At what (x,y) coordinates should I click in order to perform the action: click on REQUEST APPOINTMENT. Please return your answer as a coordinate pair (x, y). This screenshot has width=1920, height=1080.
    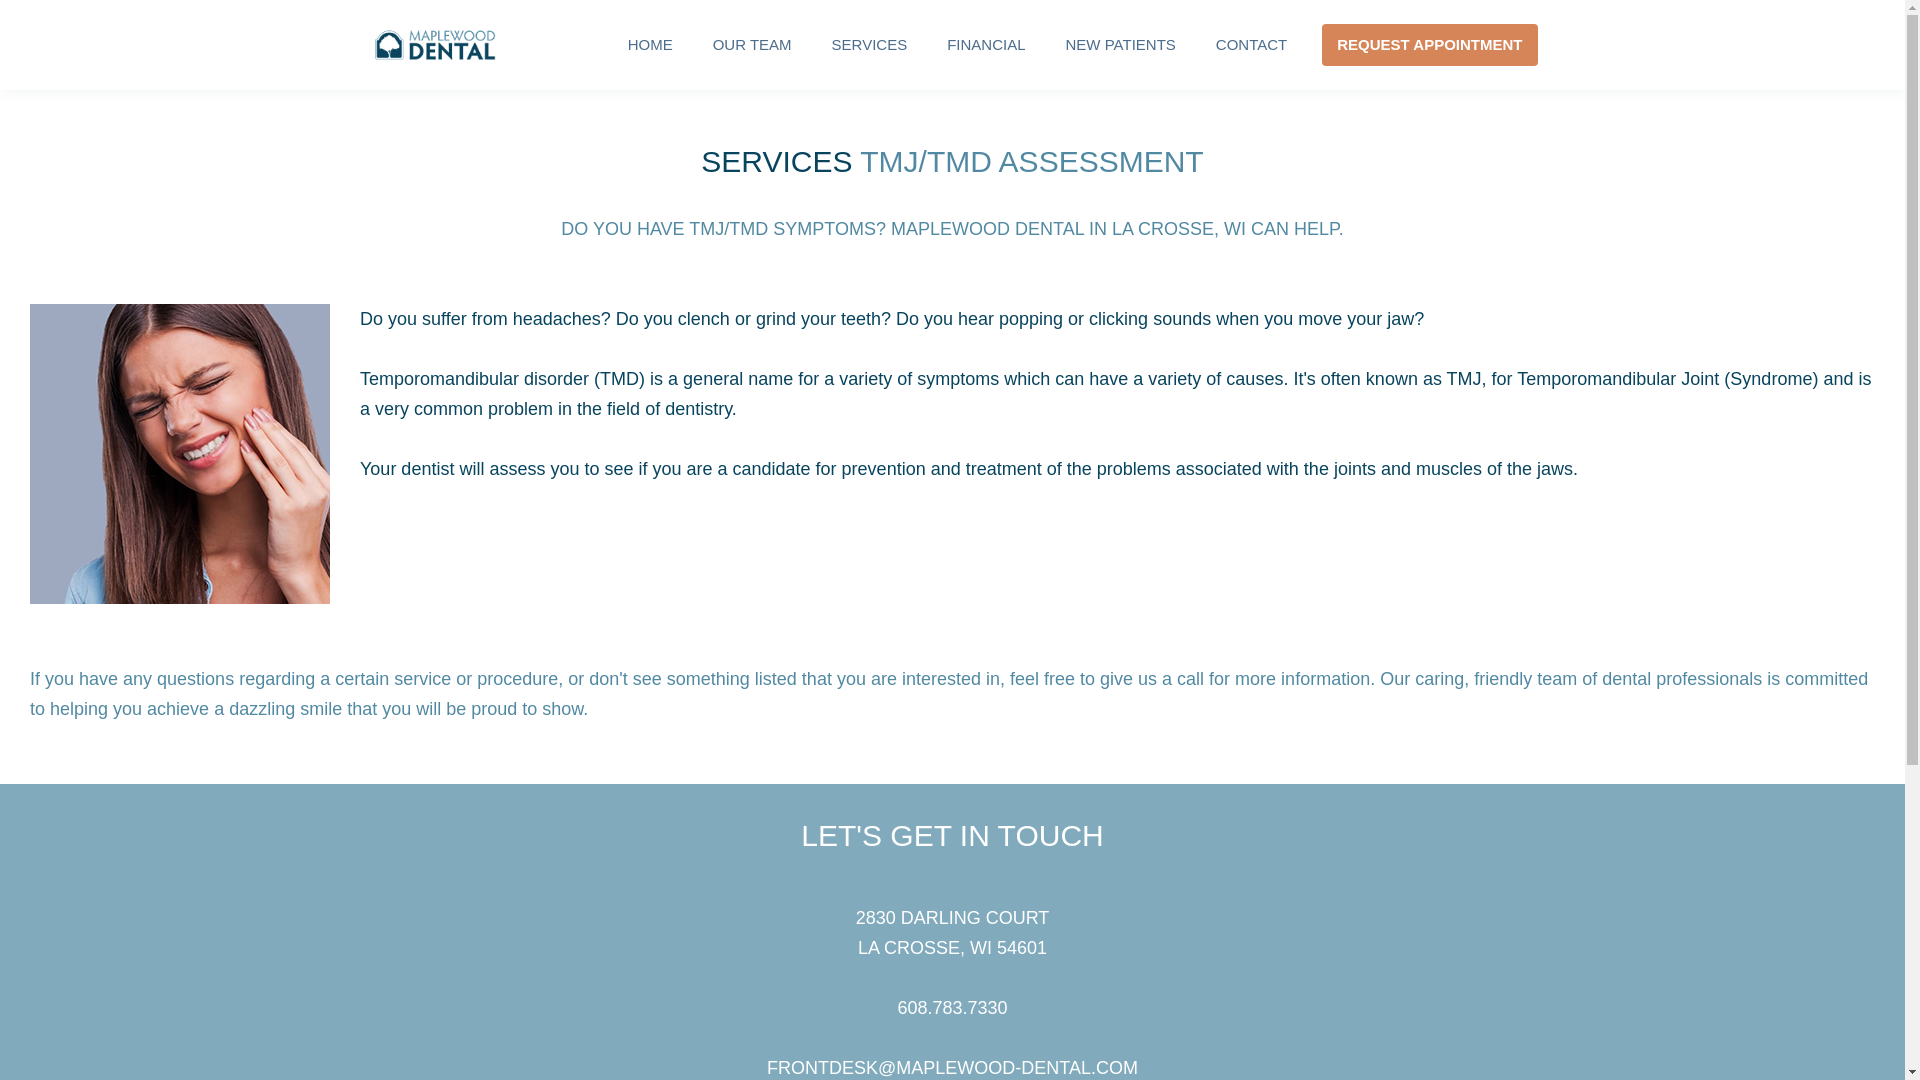
    Looking at the image, I should click on (1430, 44).